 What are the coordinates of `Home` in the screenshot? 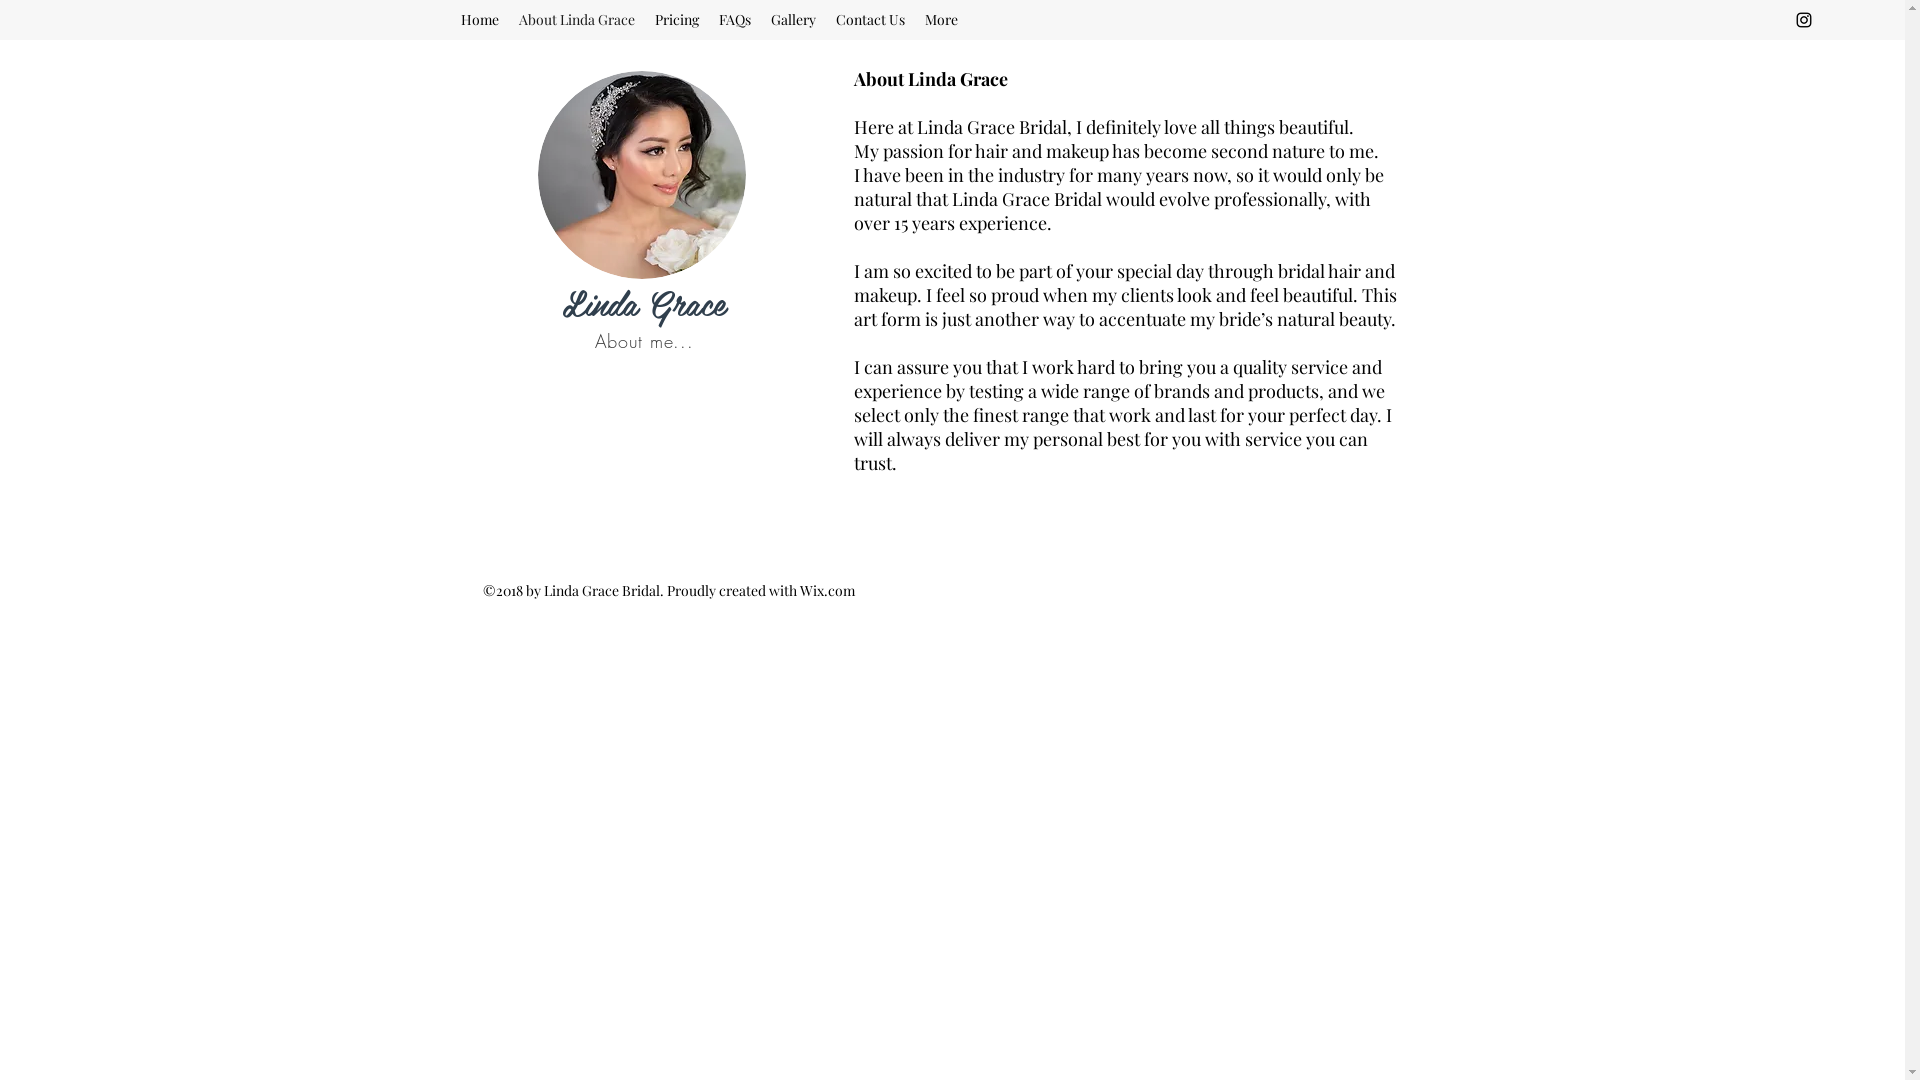 It's located at (480, 20).